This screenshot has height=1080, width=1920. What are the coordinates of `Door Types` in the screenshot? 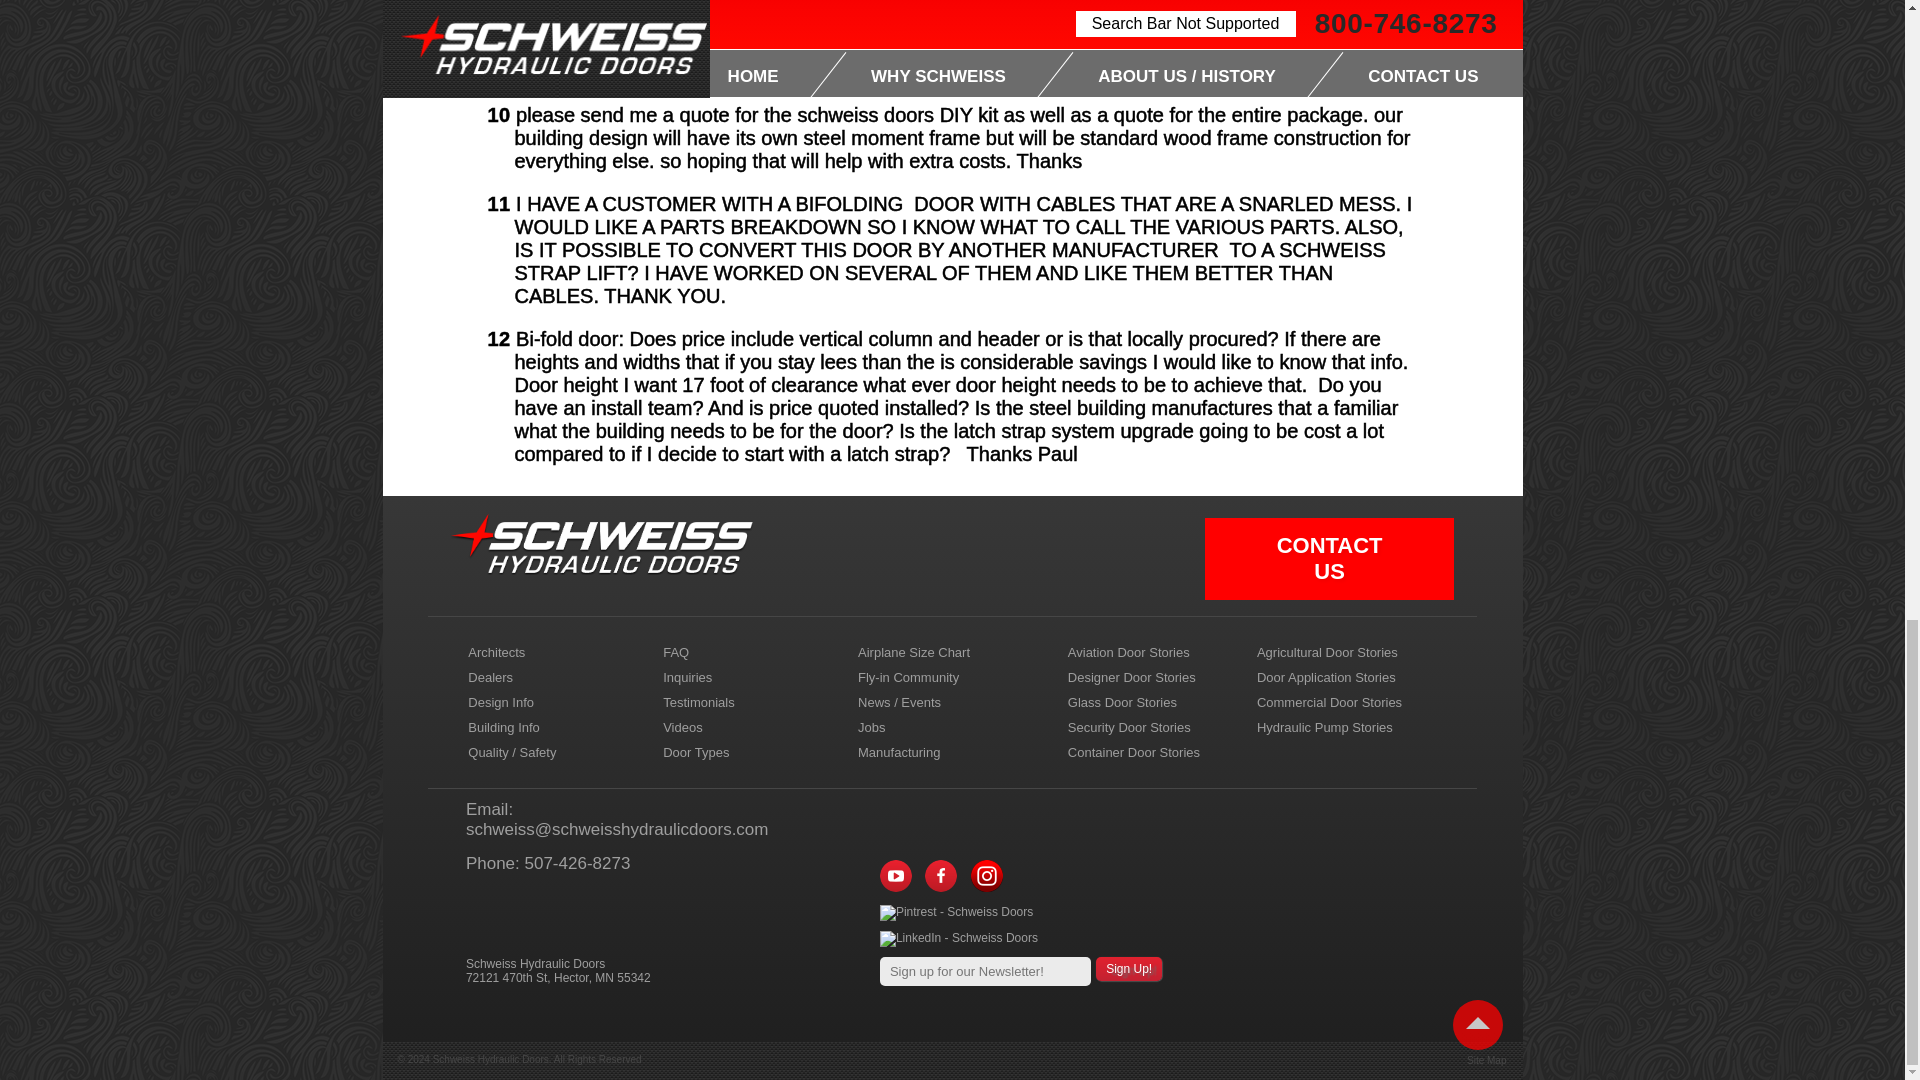 It's located at (751, 752).